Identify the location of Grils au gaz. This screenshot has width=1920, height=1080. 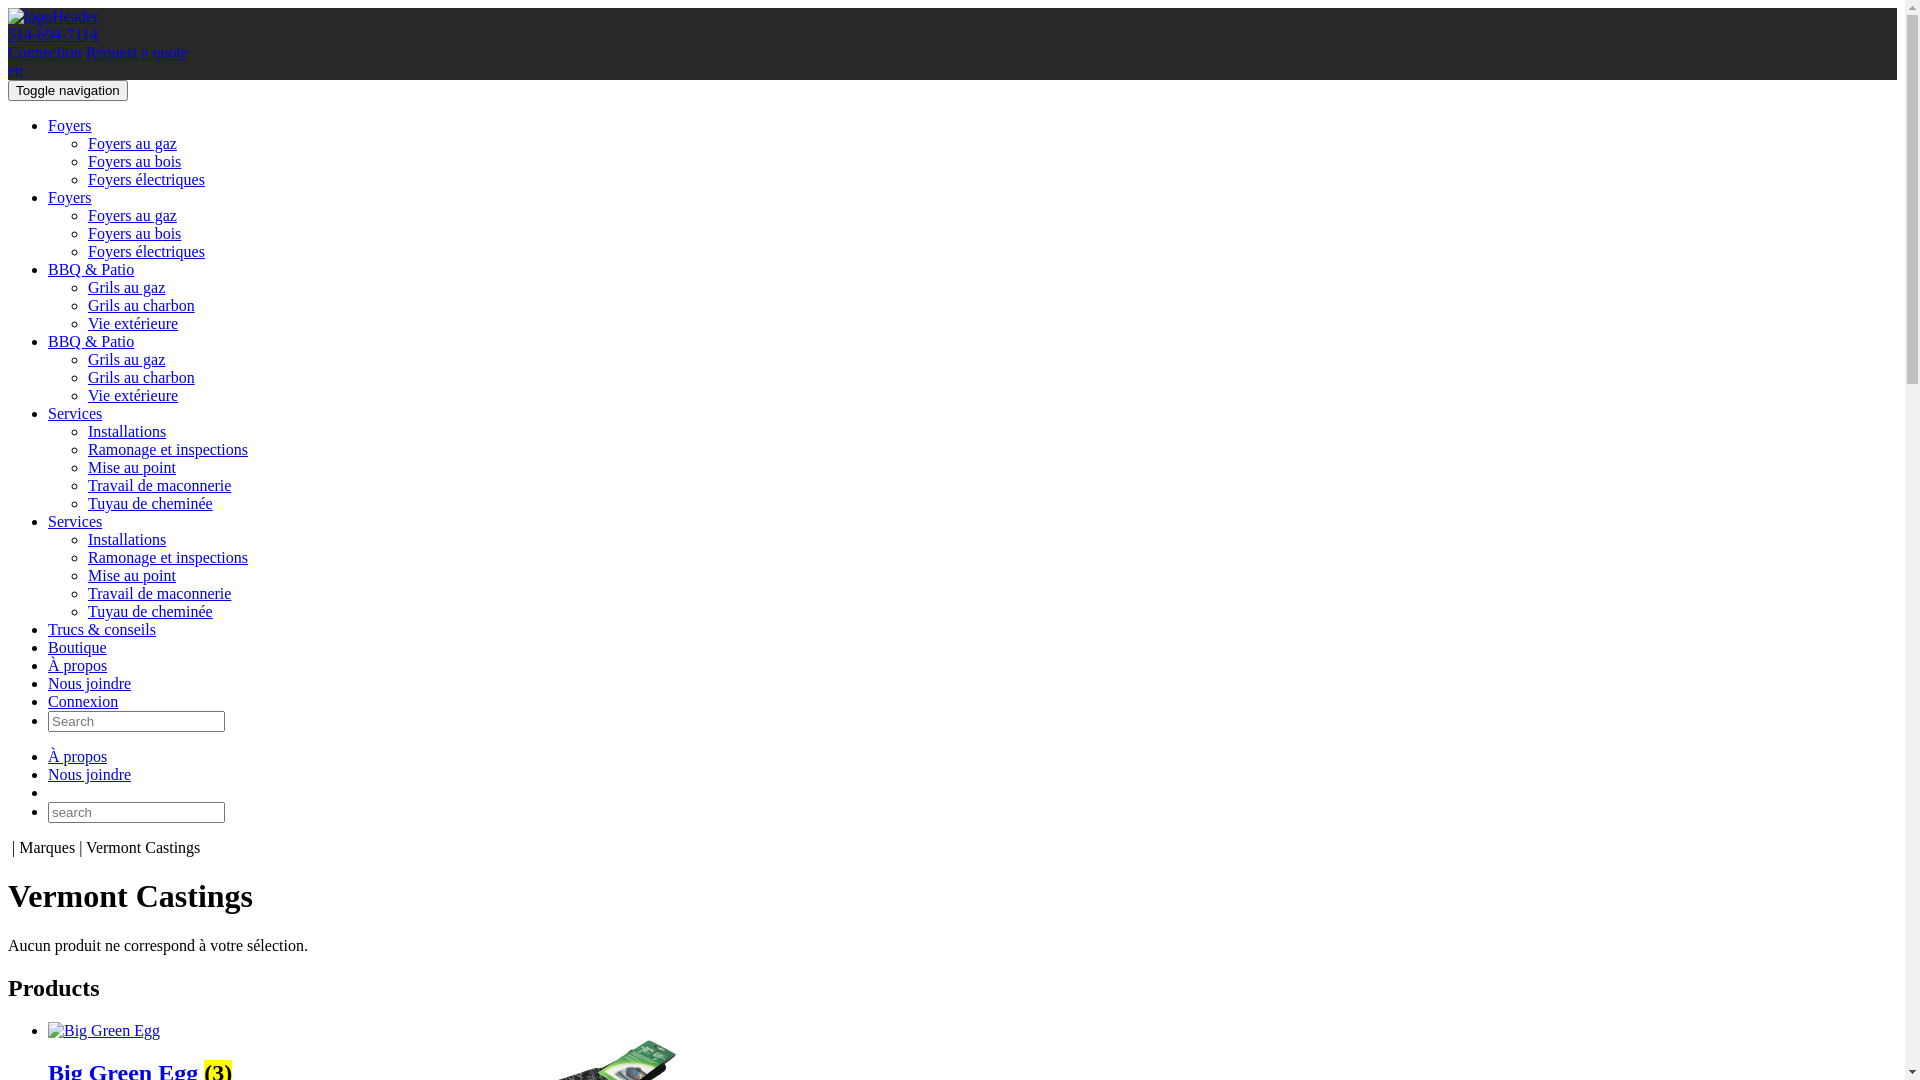
(126, 360).